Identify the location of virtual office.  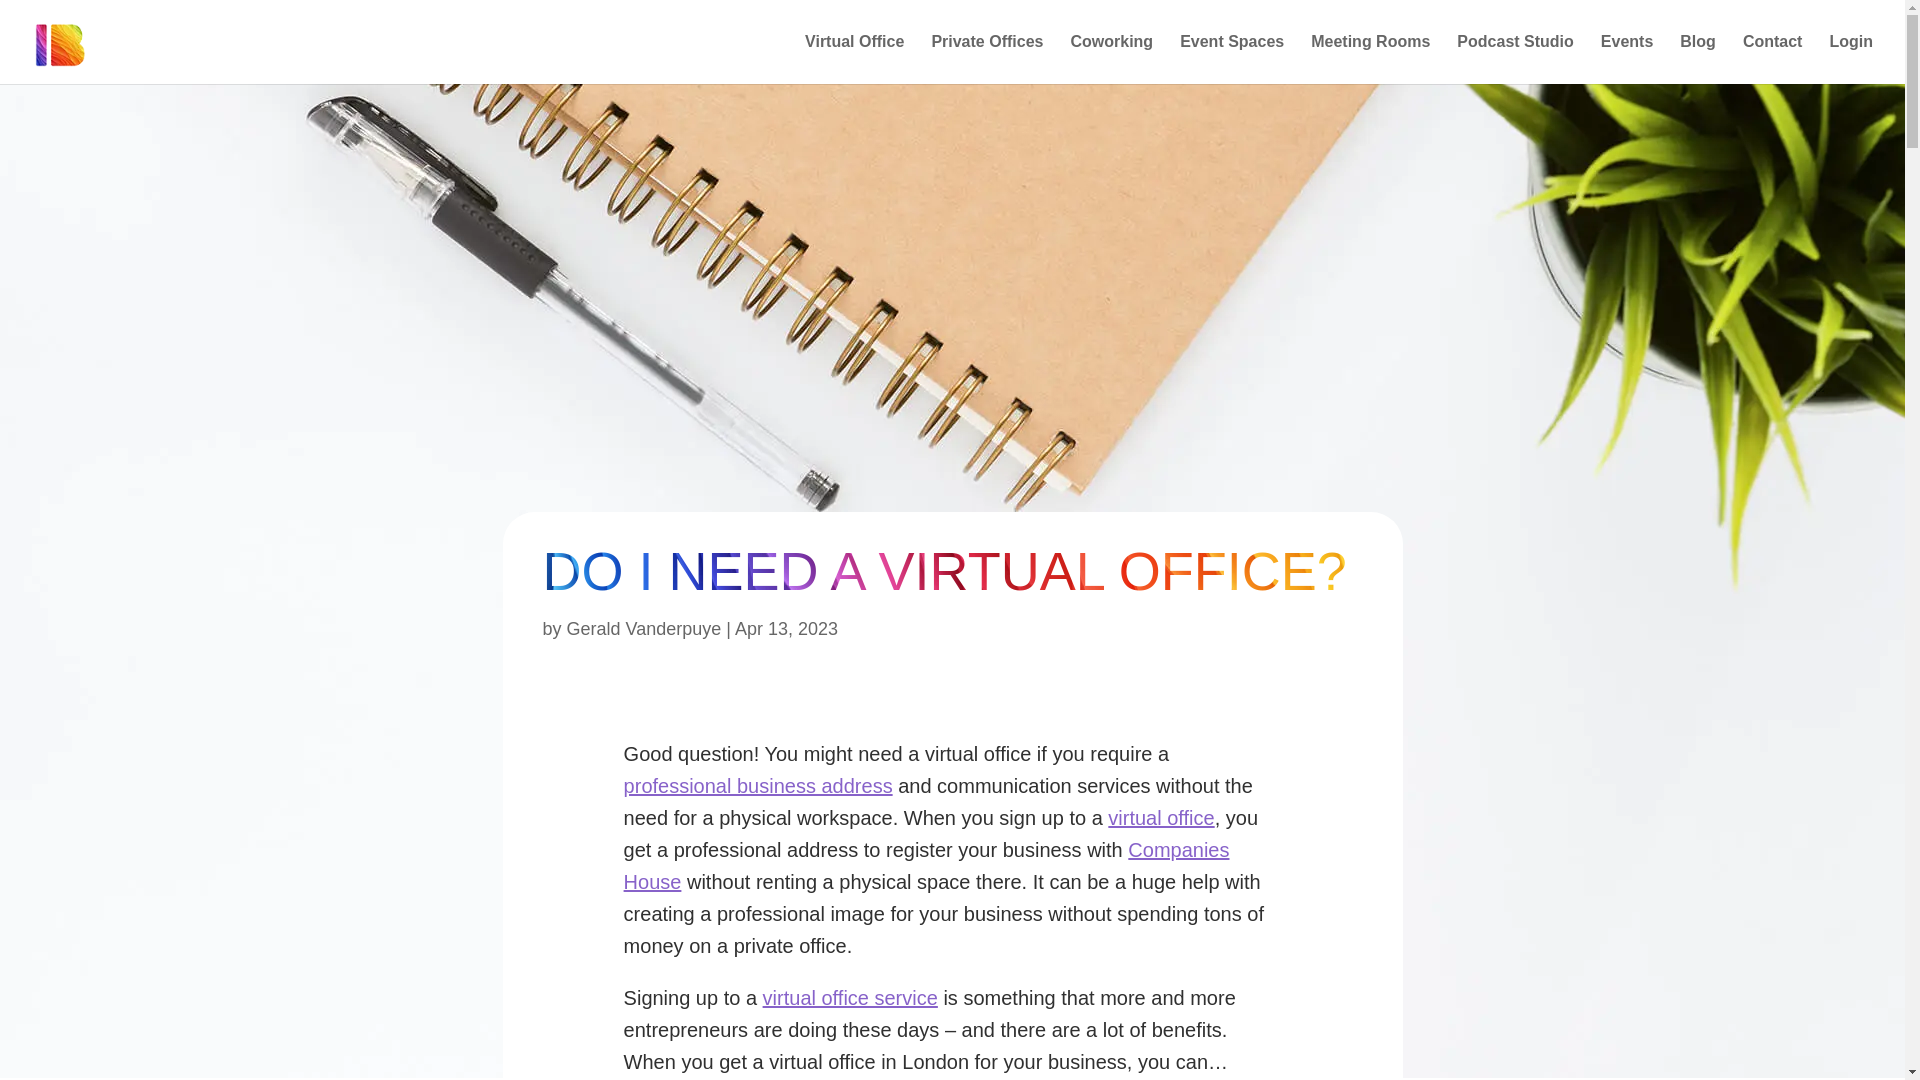
(1160, 818).